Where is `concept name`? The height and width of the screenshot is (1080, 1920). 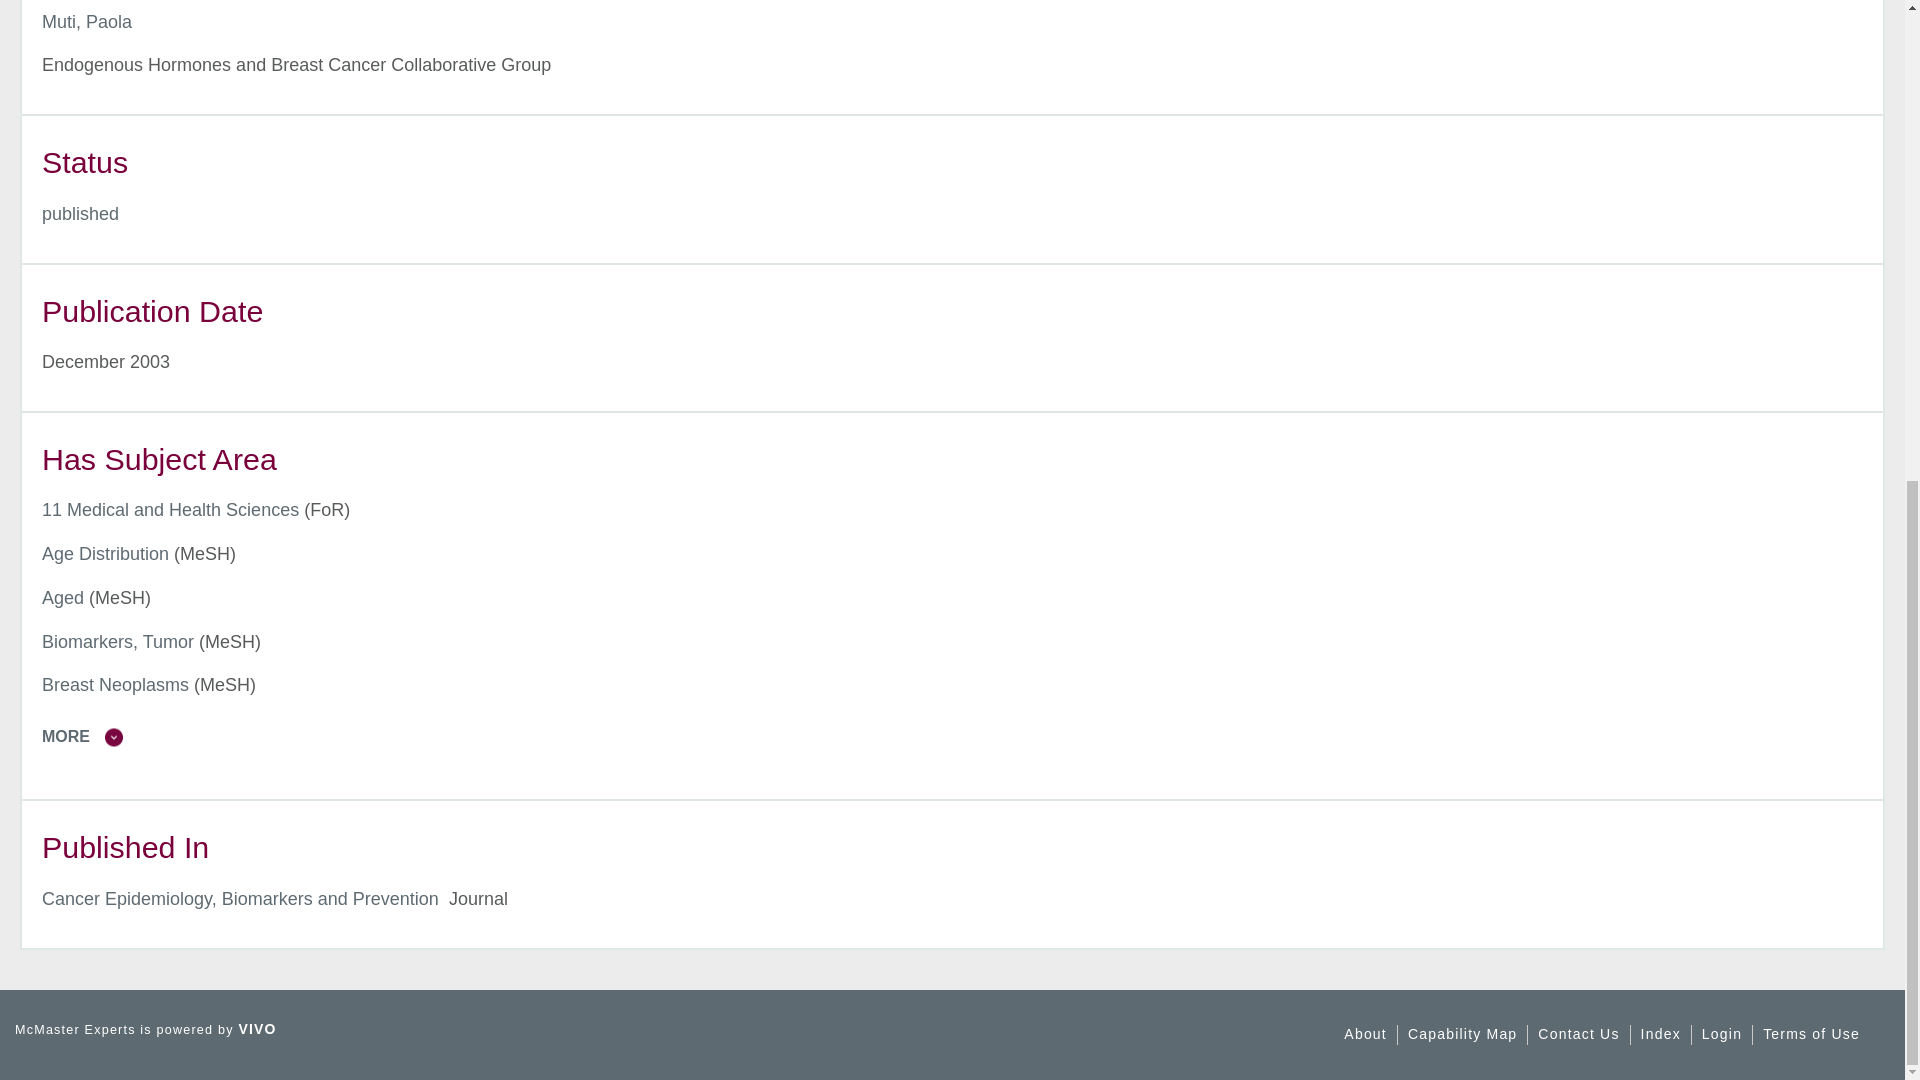
concept name is located at coordinates (115, 685).